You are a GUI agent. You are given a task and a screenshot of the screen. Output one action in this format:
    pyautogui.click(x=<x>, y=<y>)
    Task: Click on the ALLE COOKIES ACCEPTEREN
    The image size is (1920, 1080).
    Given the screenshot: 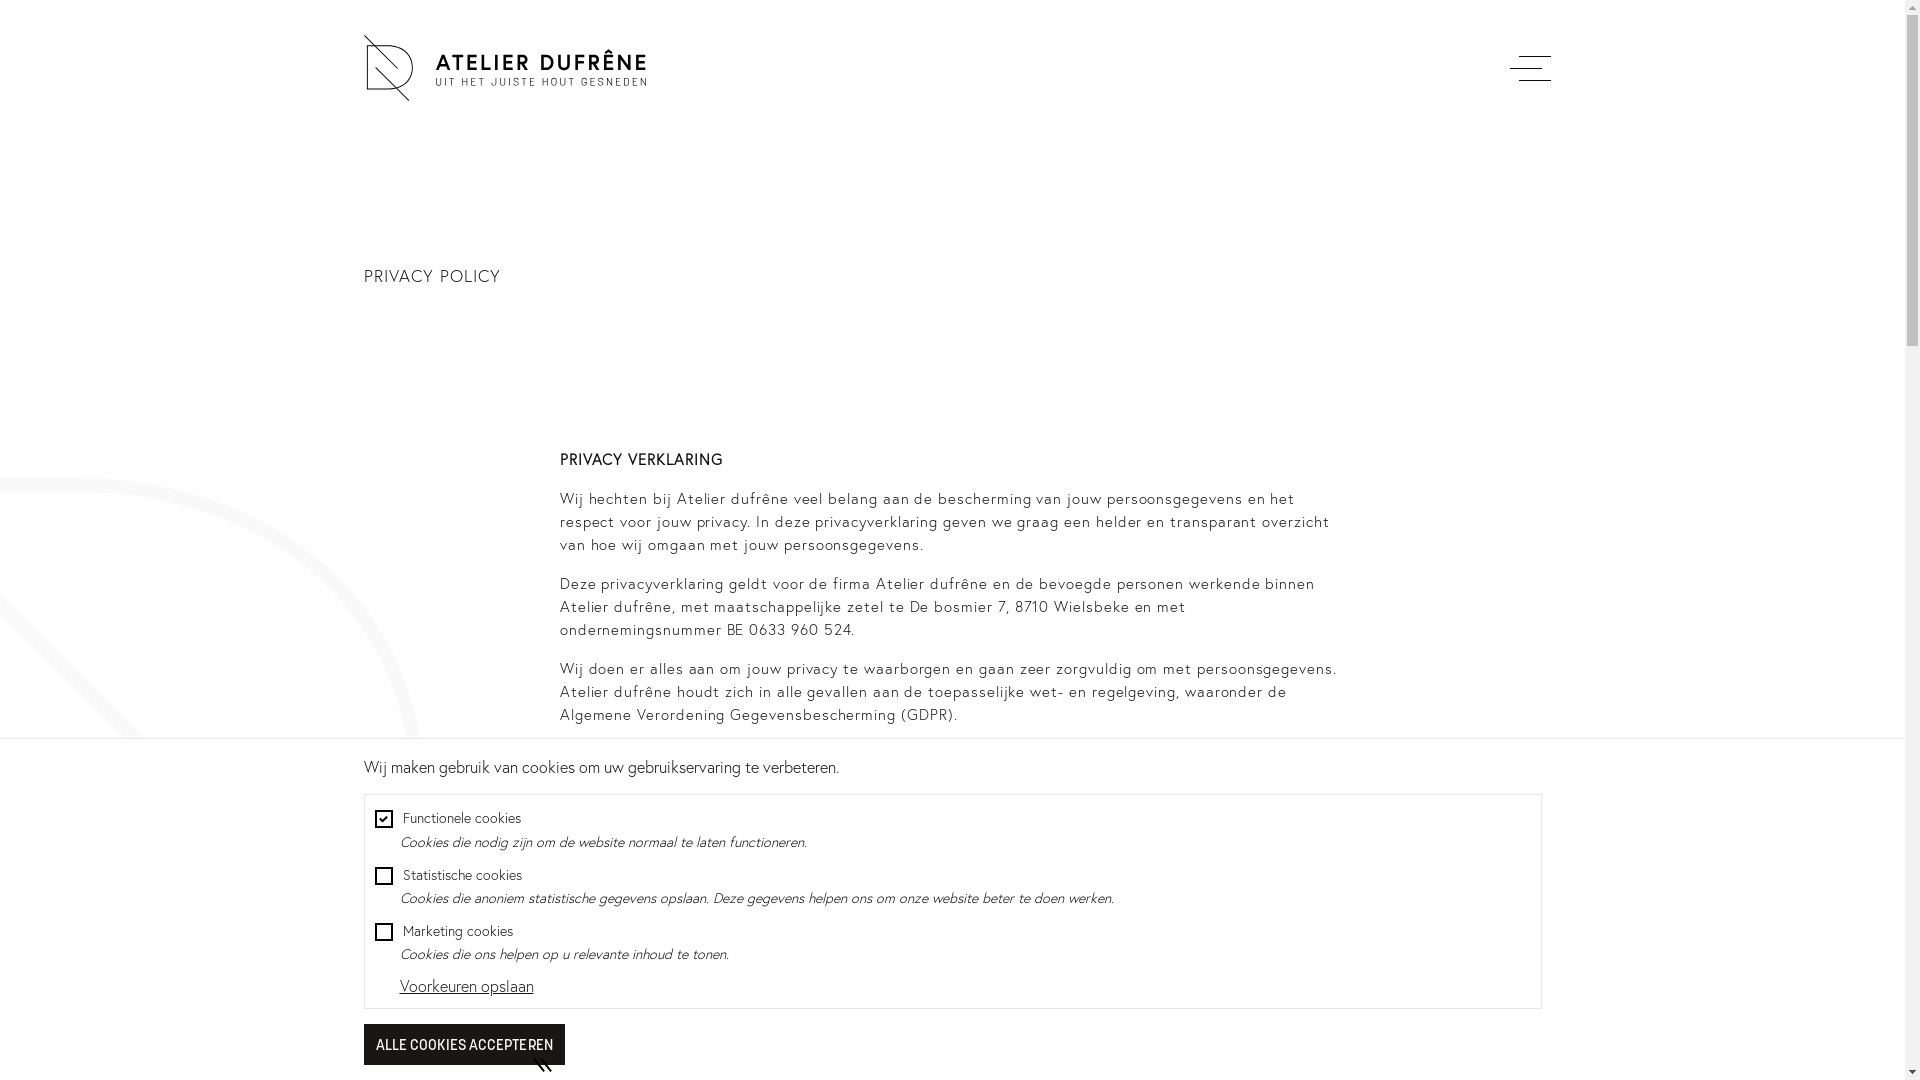 What is the action you would take?
    pyautogui.click(x=464, y=1044)
    